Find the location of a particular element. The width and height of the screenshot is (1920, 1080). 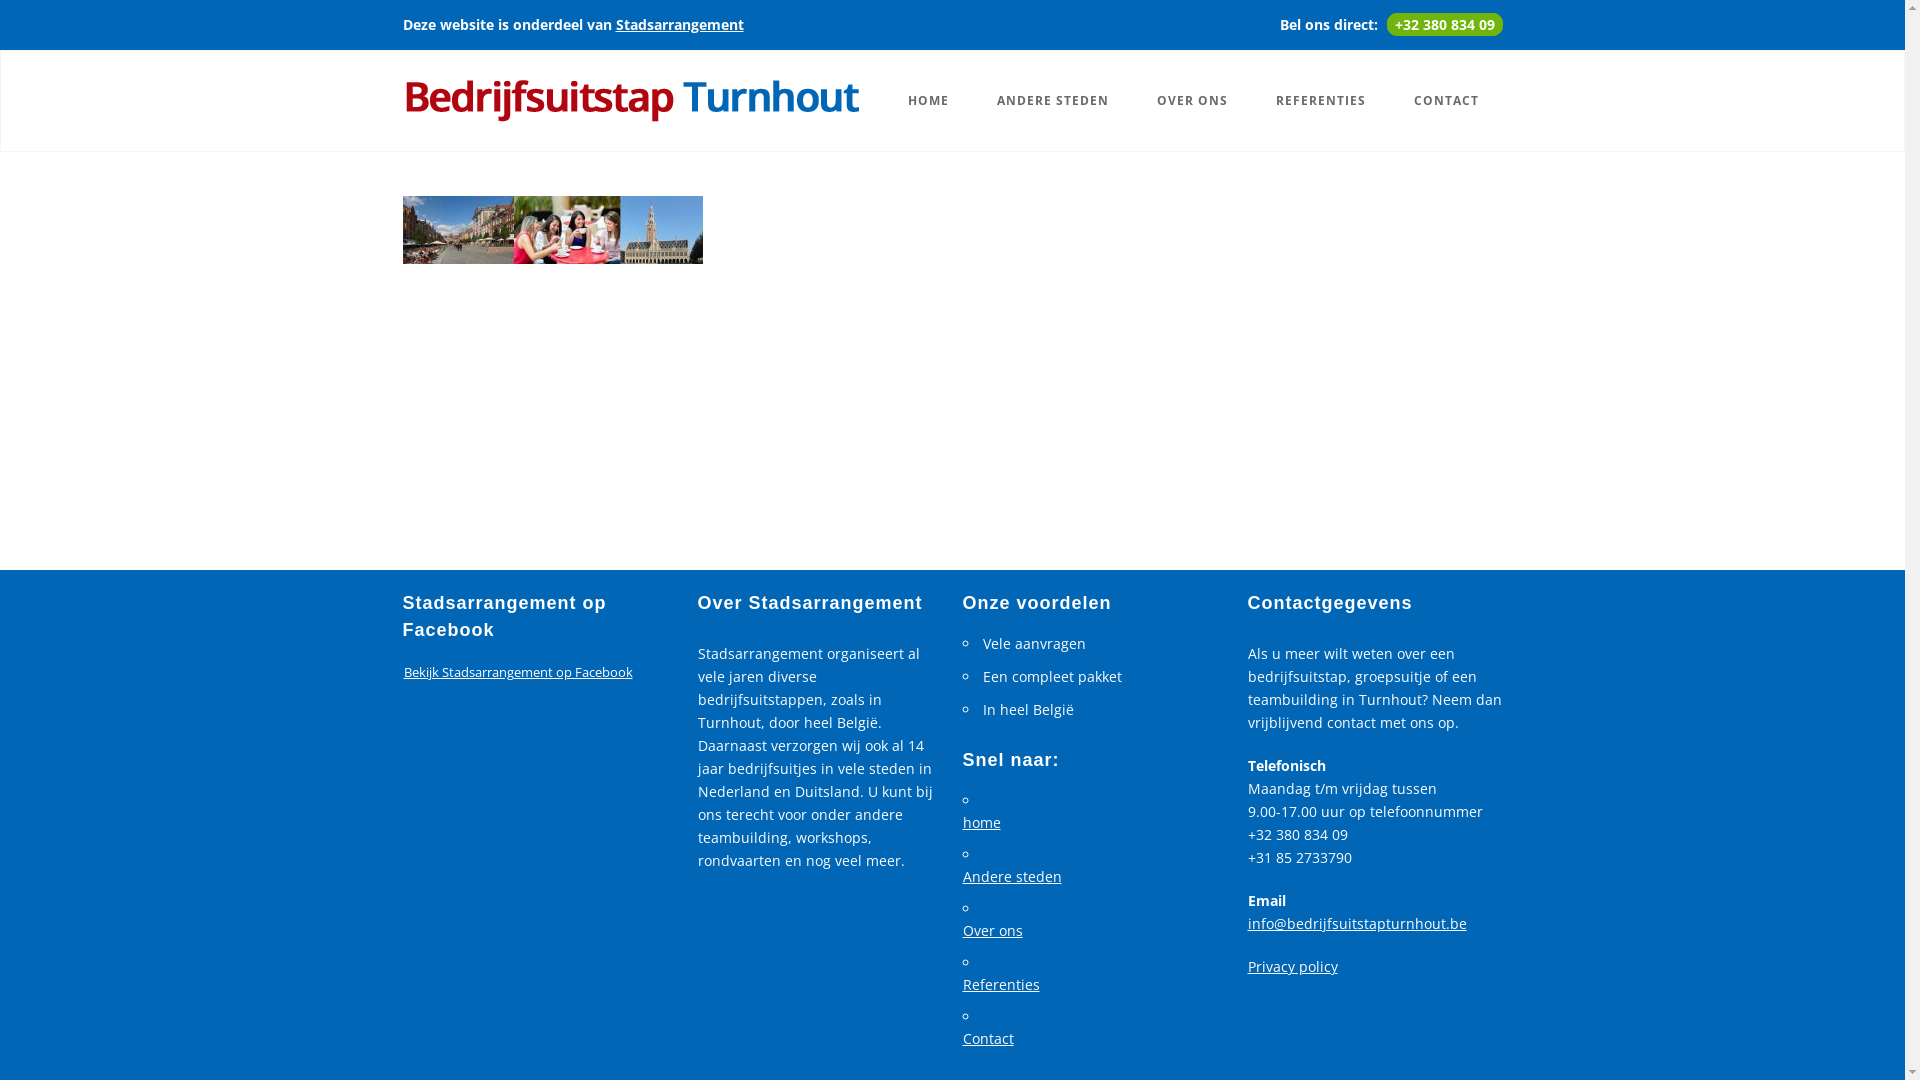

+32 380 834 09 is located at coordinates (1444, 24).